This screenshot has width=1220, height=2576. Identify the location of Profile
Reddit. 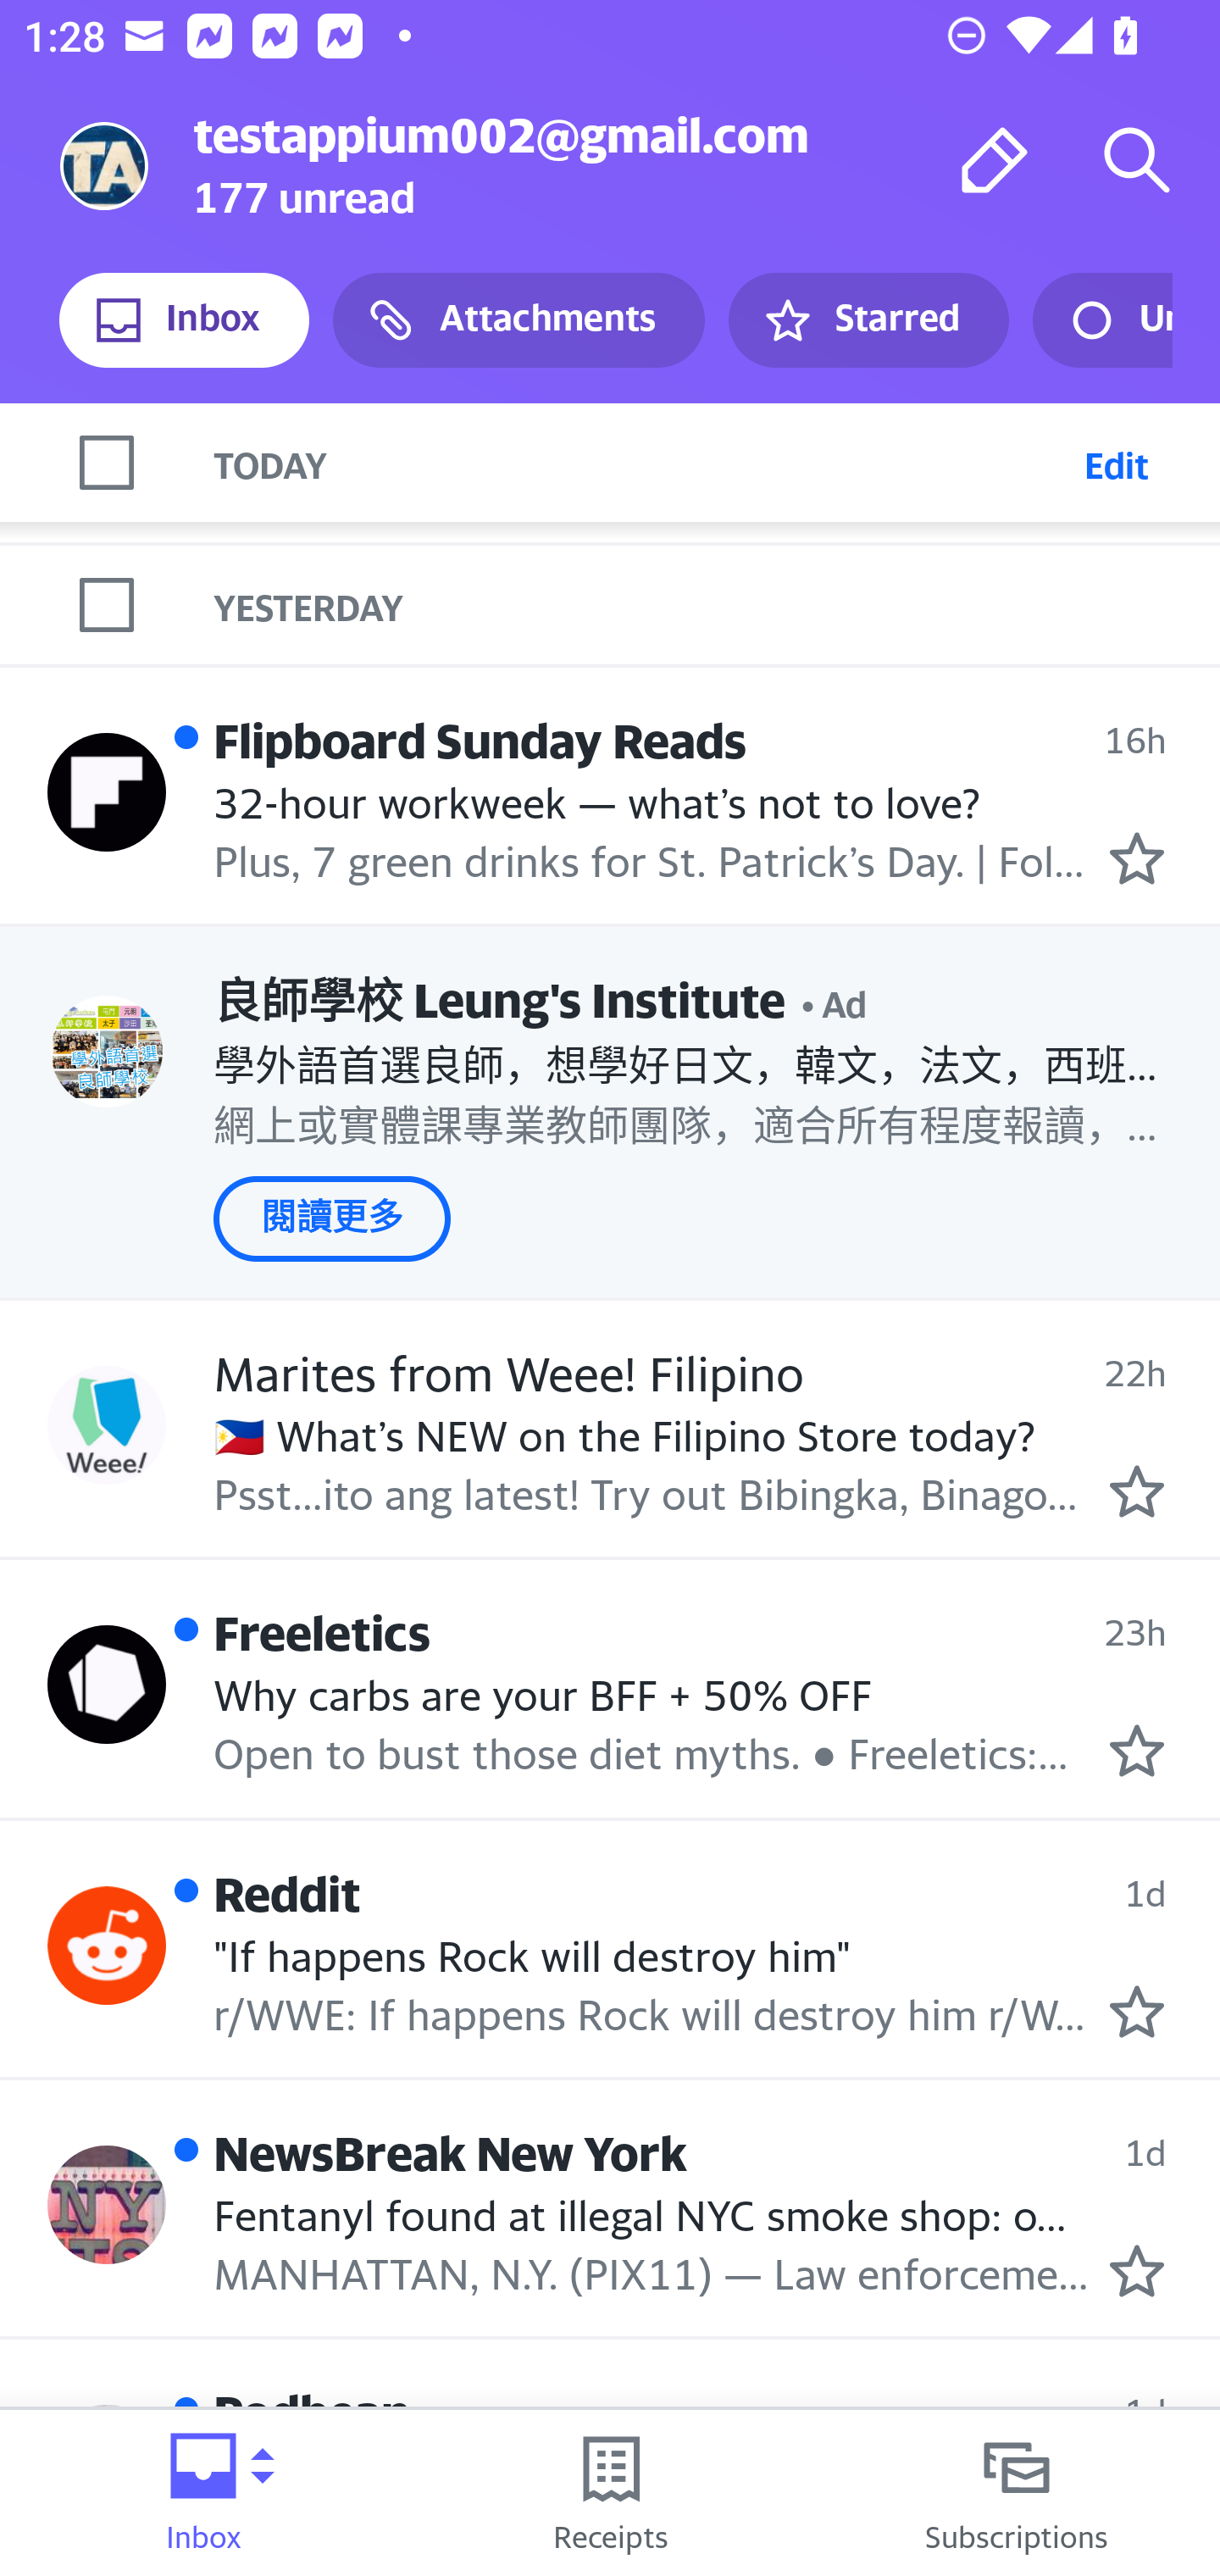
(107, 1945).